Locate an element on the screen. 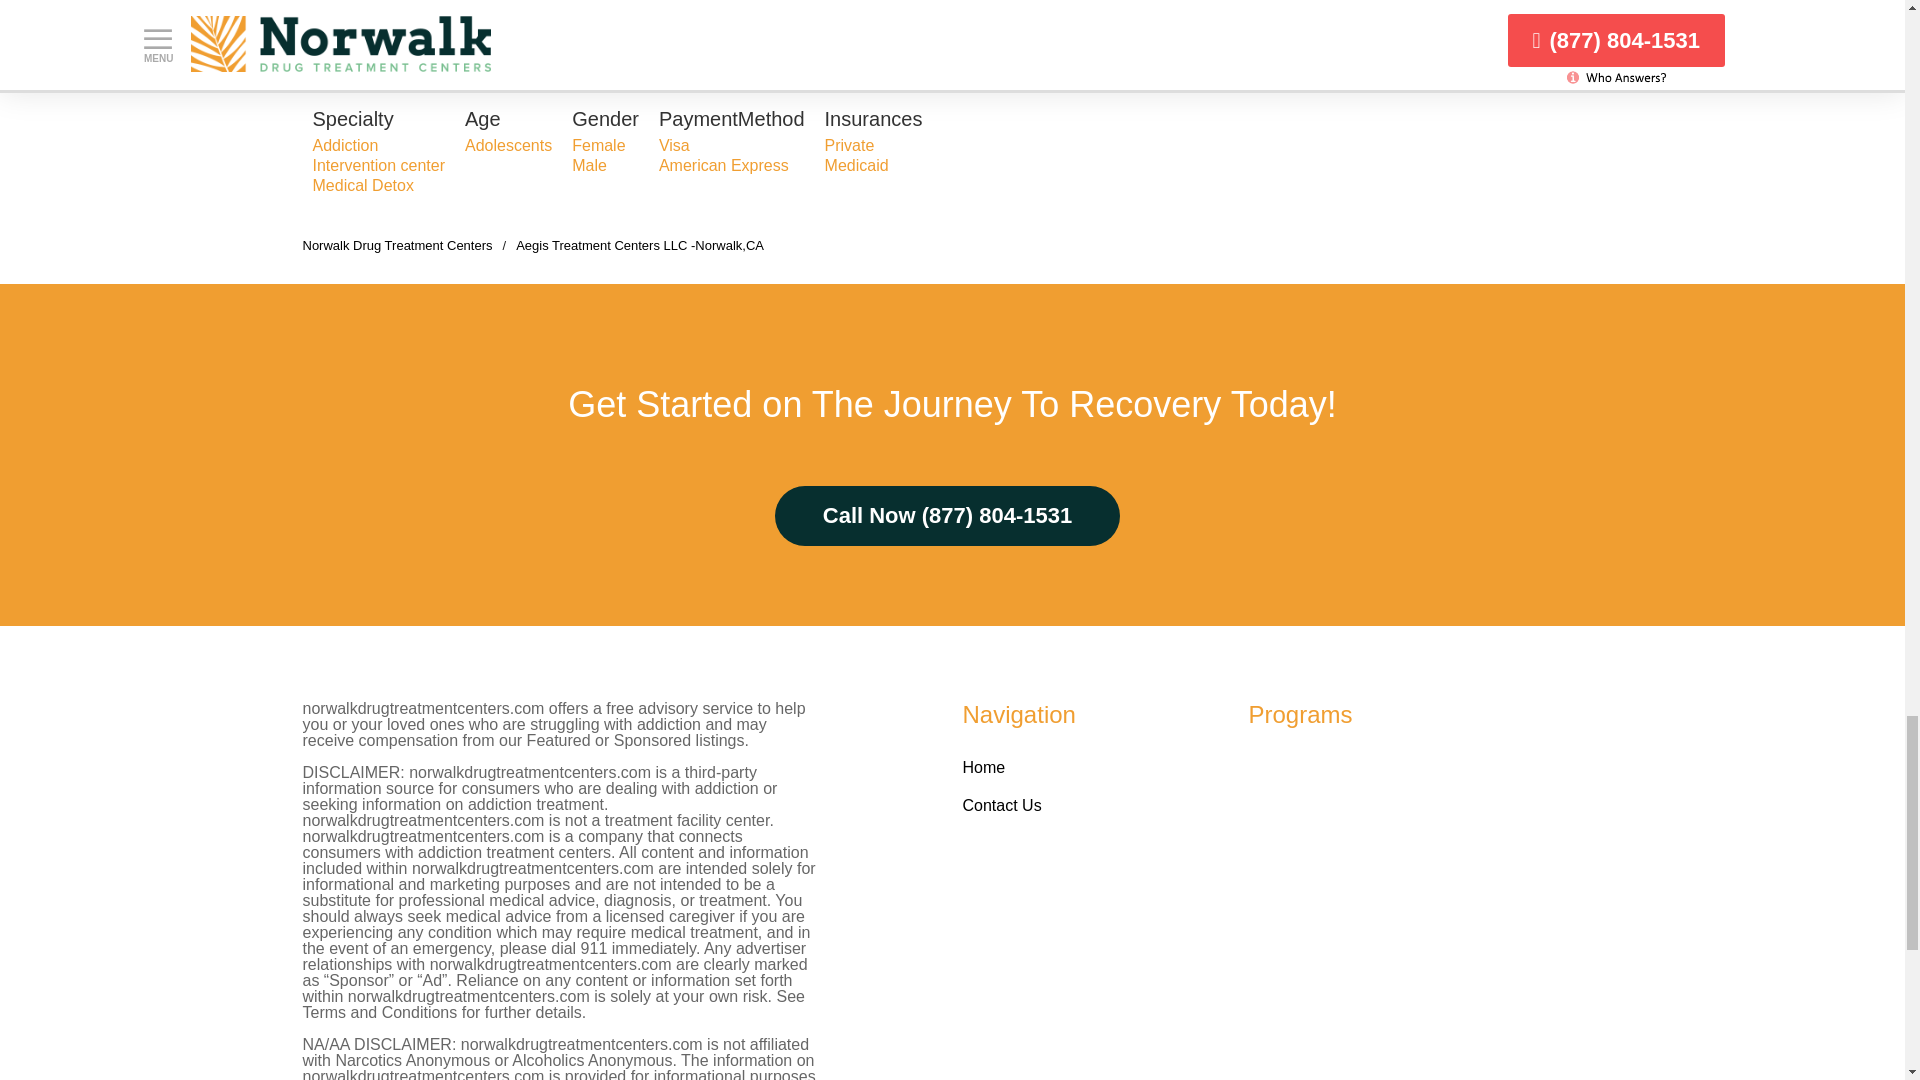 The height and width of the screenshot is (1080, 1920). Contact Us is located at coordinates (1000, 806).